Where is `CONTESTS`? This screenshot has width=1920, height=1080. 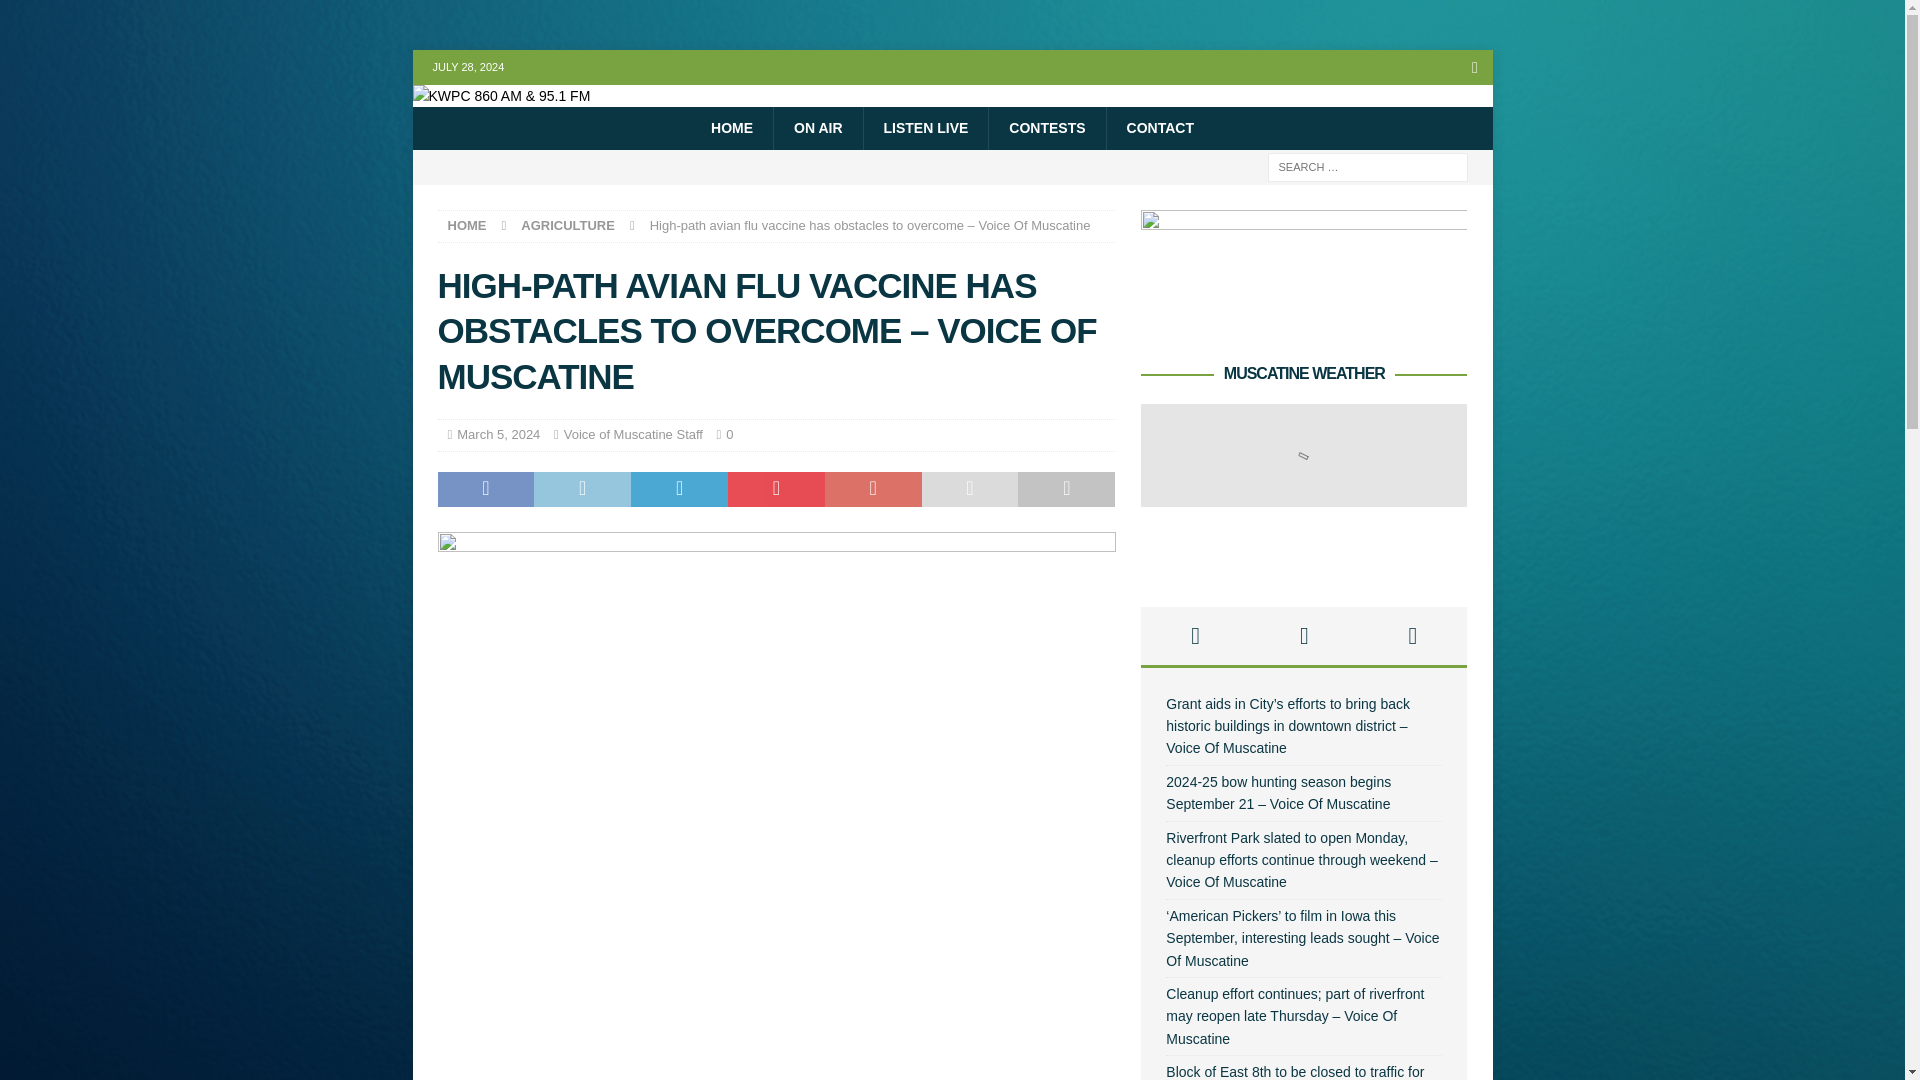
CONTESTS is located at coordinates (1046, 128).